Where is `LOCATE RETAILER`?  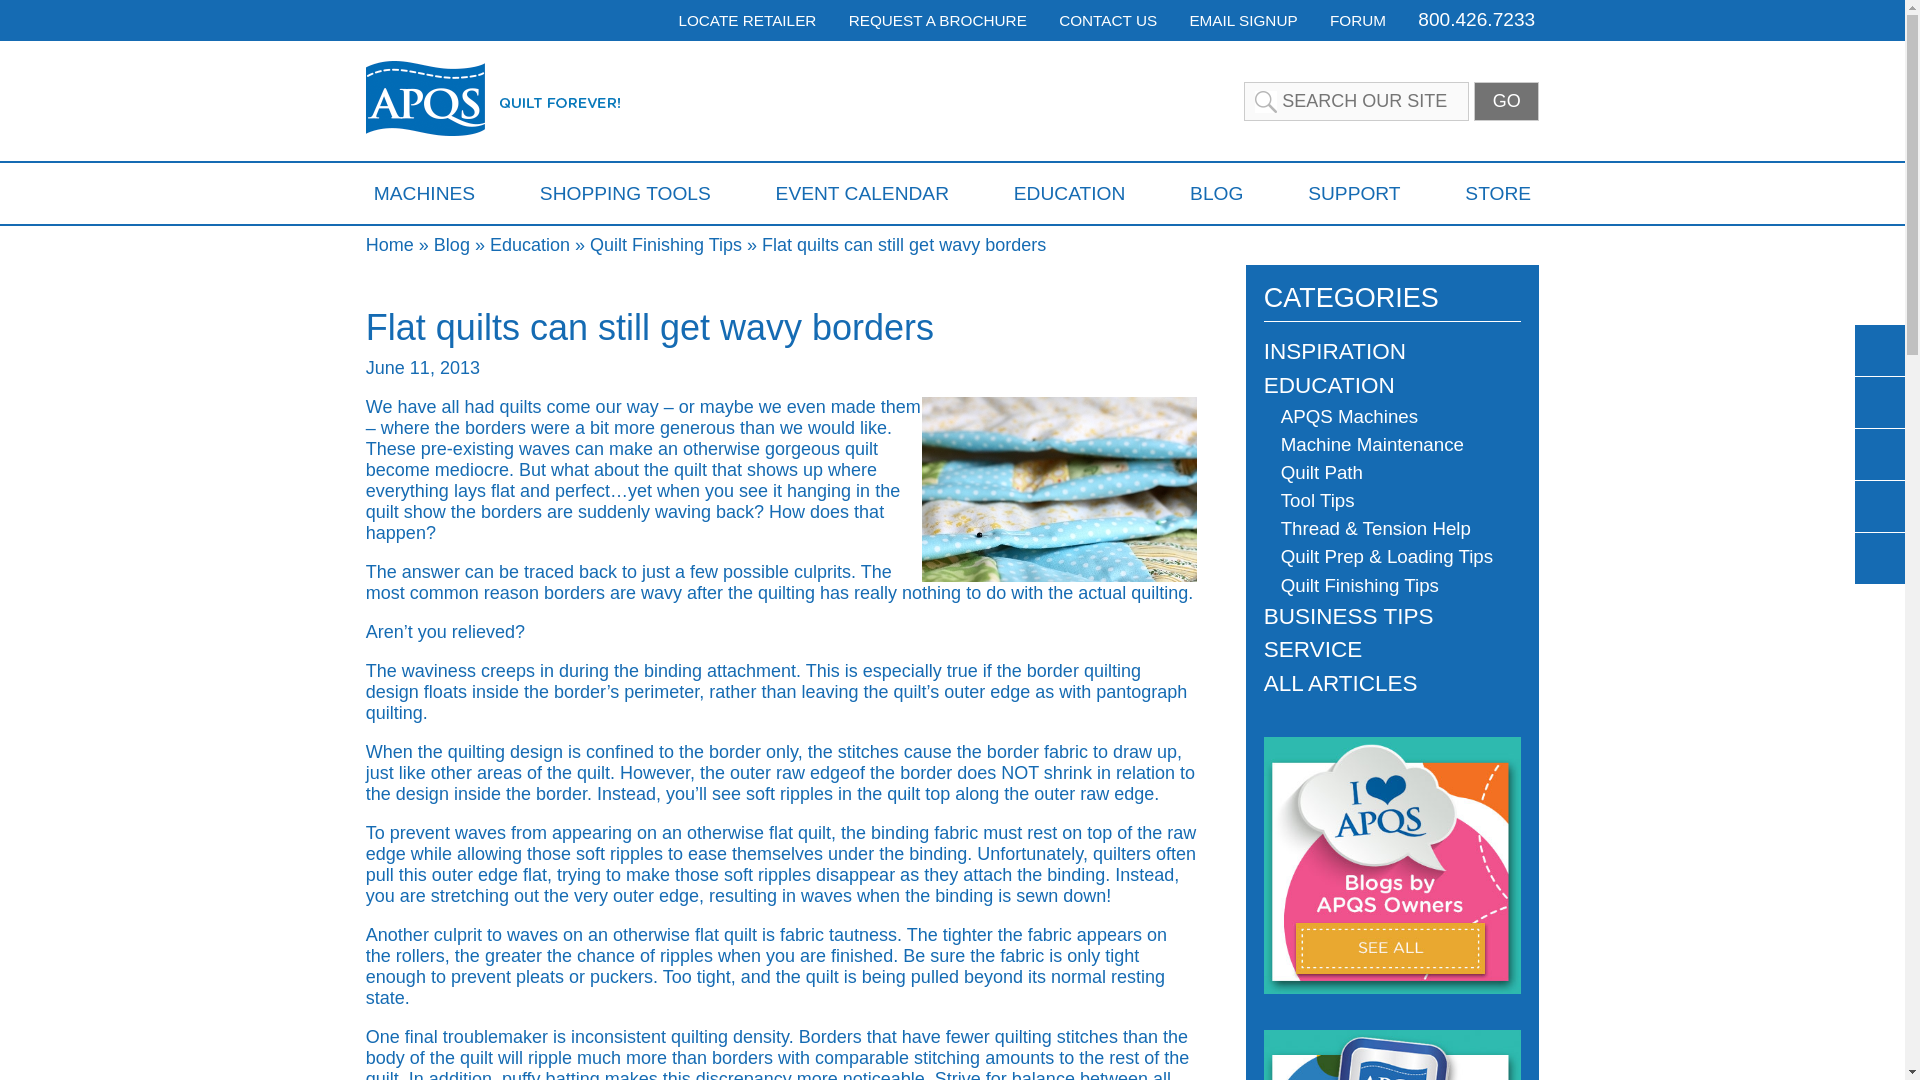
LOCATE RETAILER is located at coordinates (746, 20).